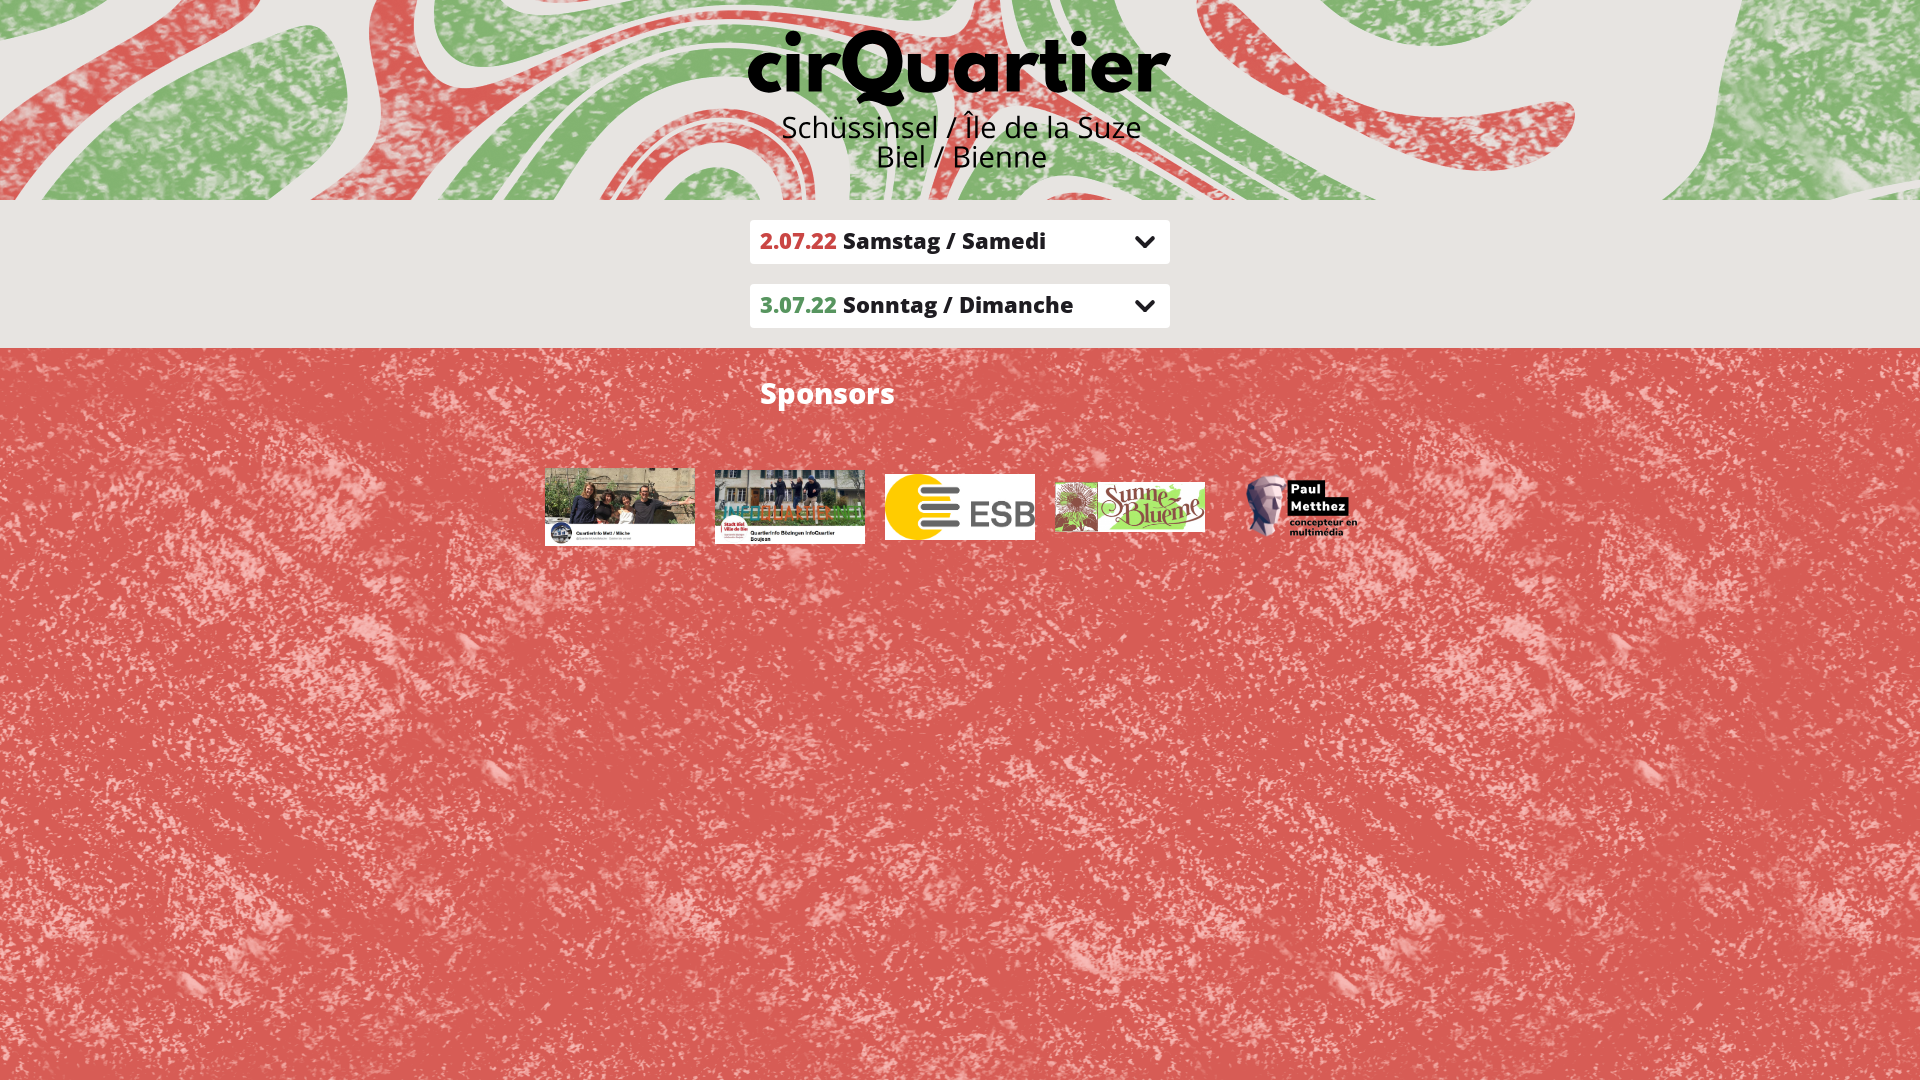  Describe the element at coordinates (1300, 561) in the screenshot. I see `Paul Metthez` at that location.